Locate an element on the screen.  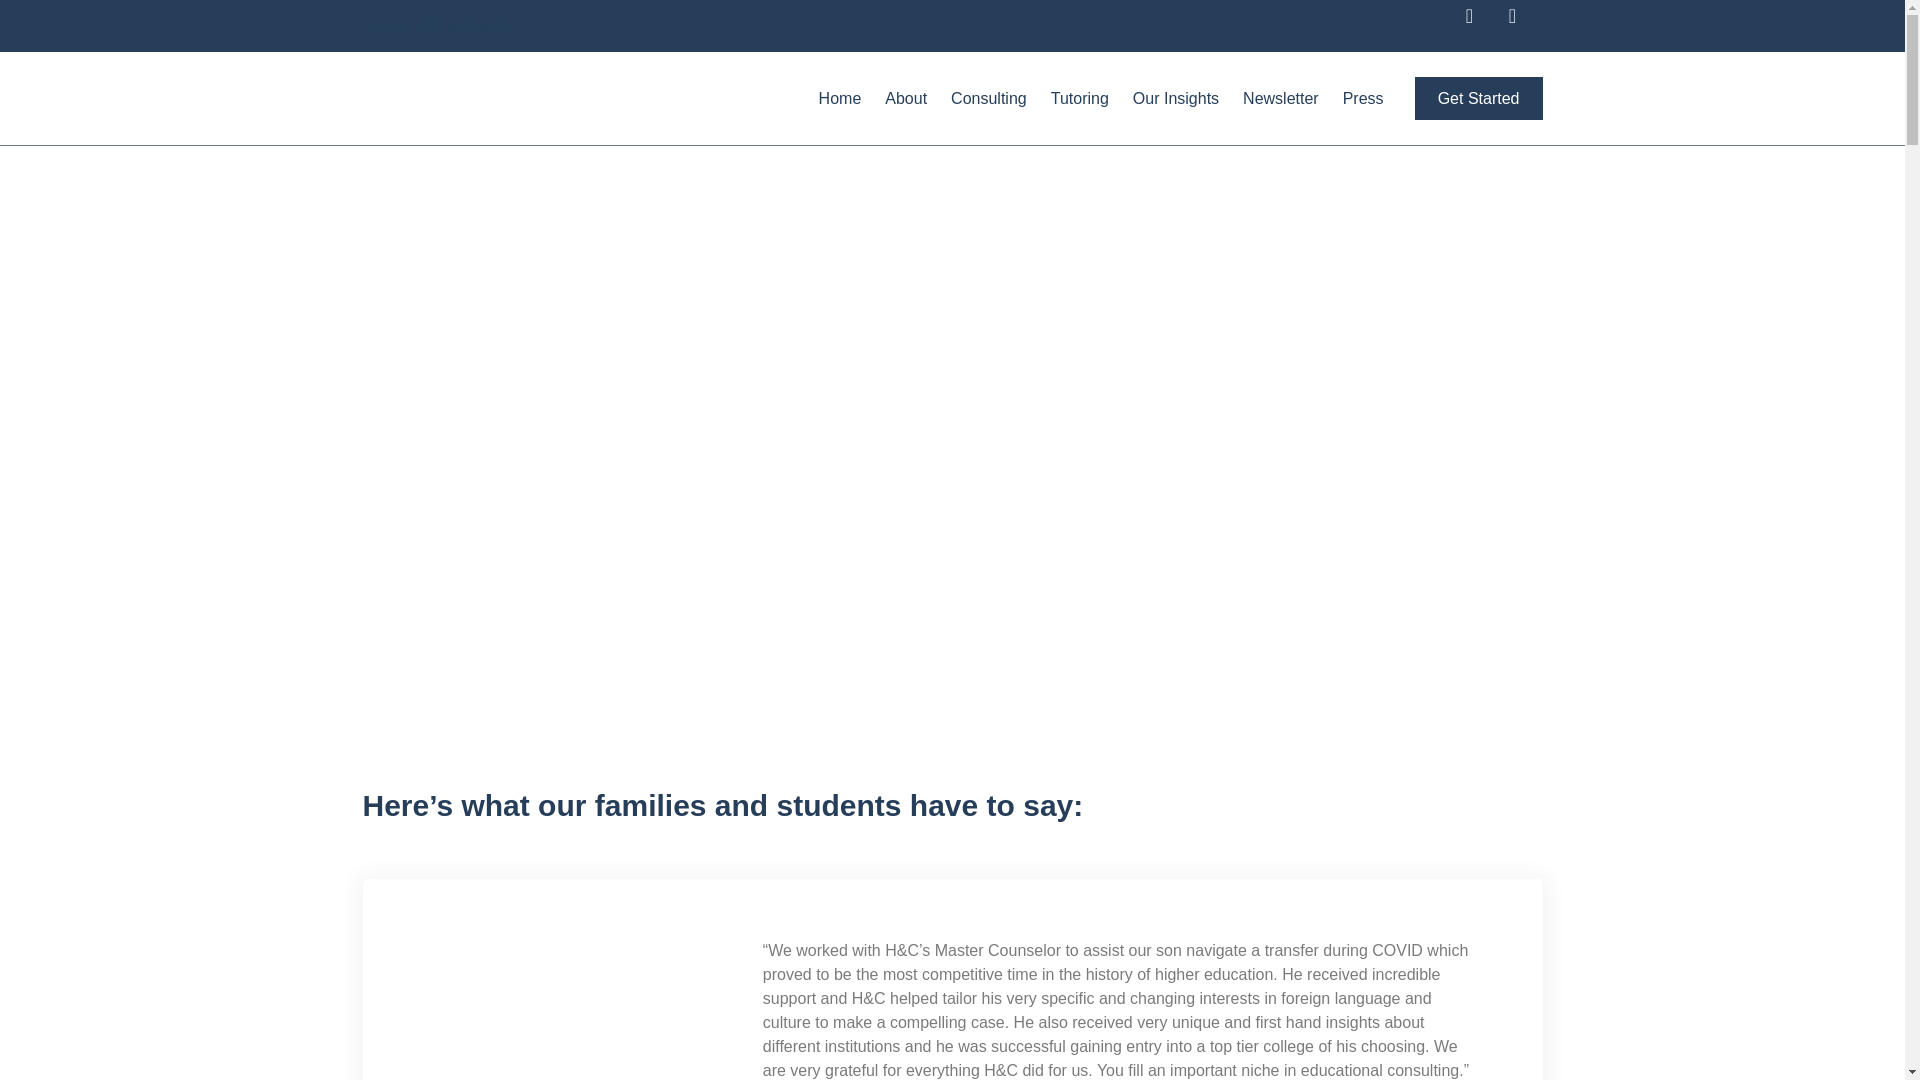
Newsletter is located at coordinates (1280, 98).